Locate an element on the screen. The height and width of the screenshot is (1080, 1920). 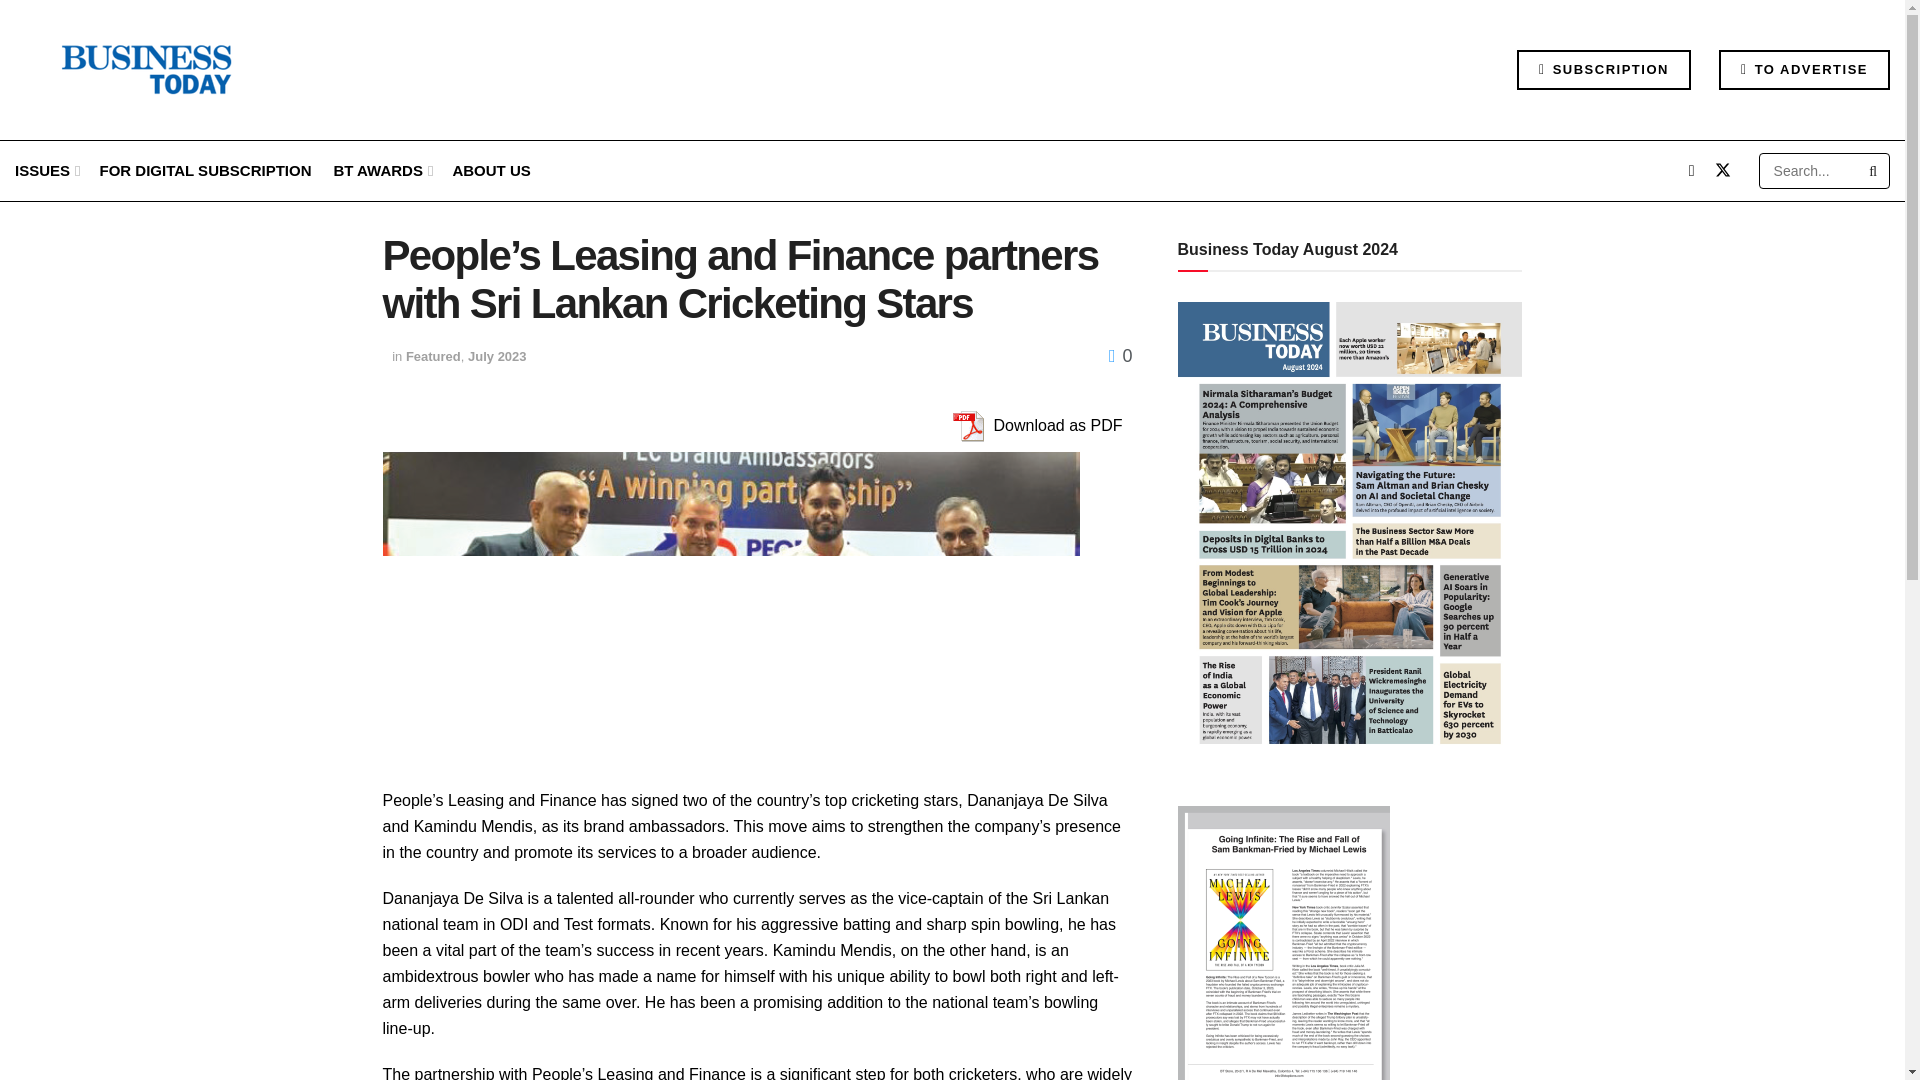
ISSUES is located at coordinates (46, 170).